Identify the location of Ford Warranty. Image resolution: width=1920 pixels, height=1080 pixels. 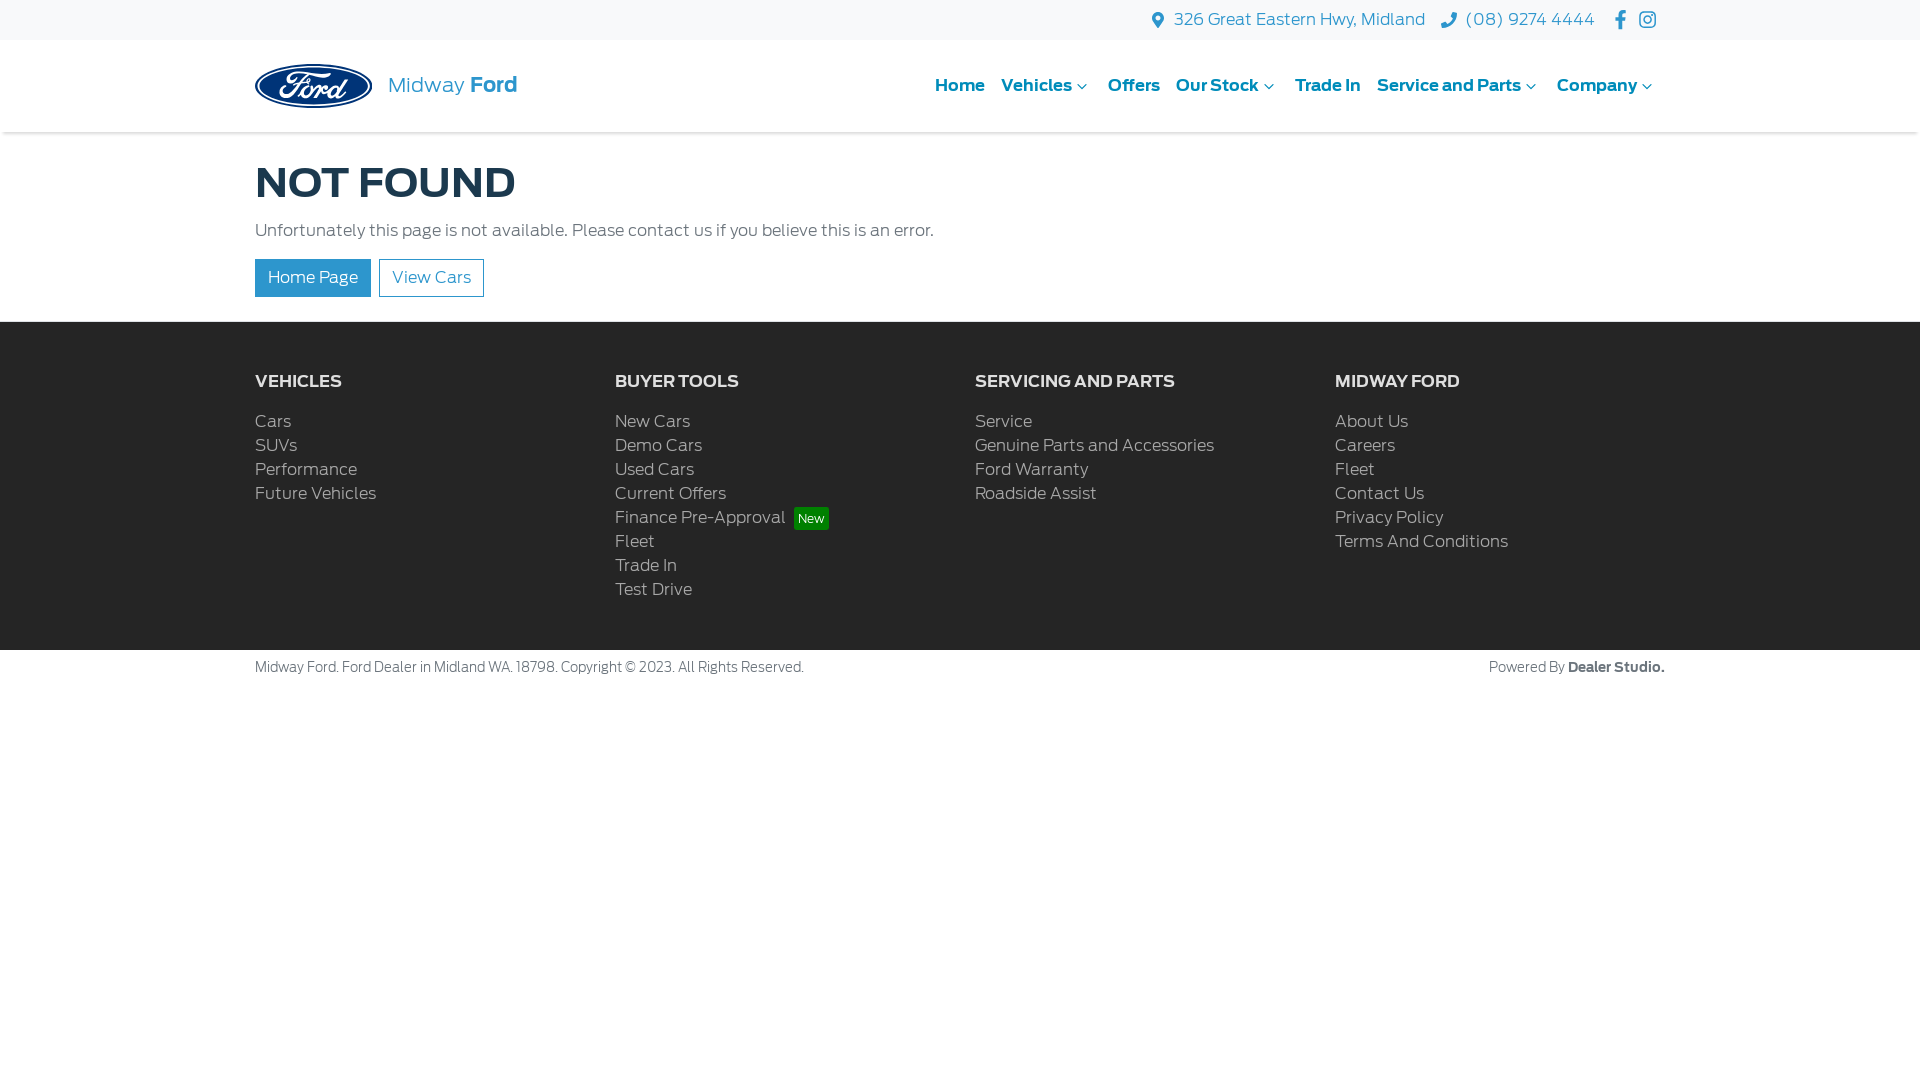
(1032, 470).